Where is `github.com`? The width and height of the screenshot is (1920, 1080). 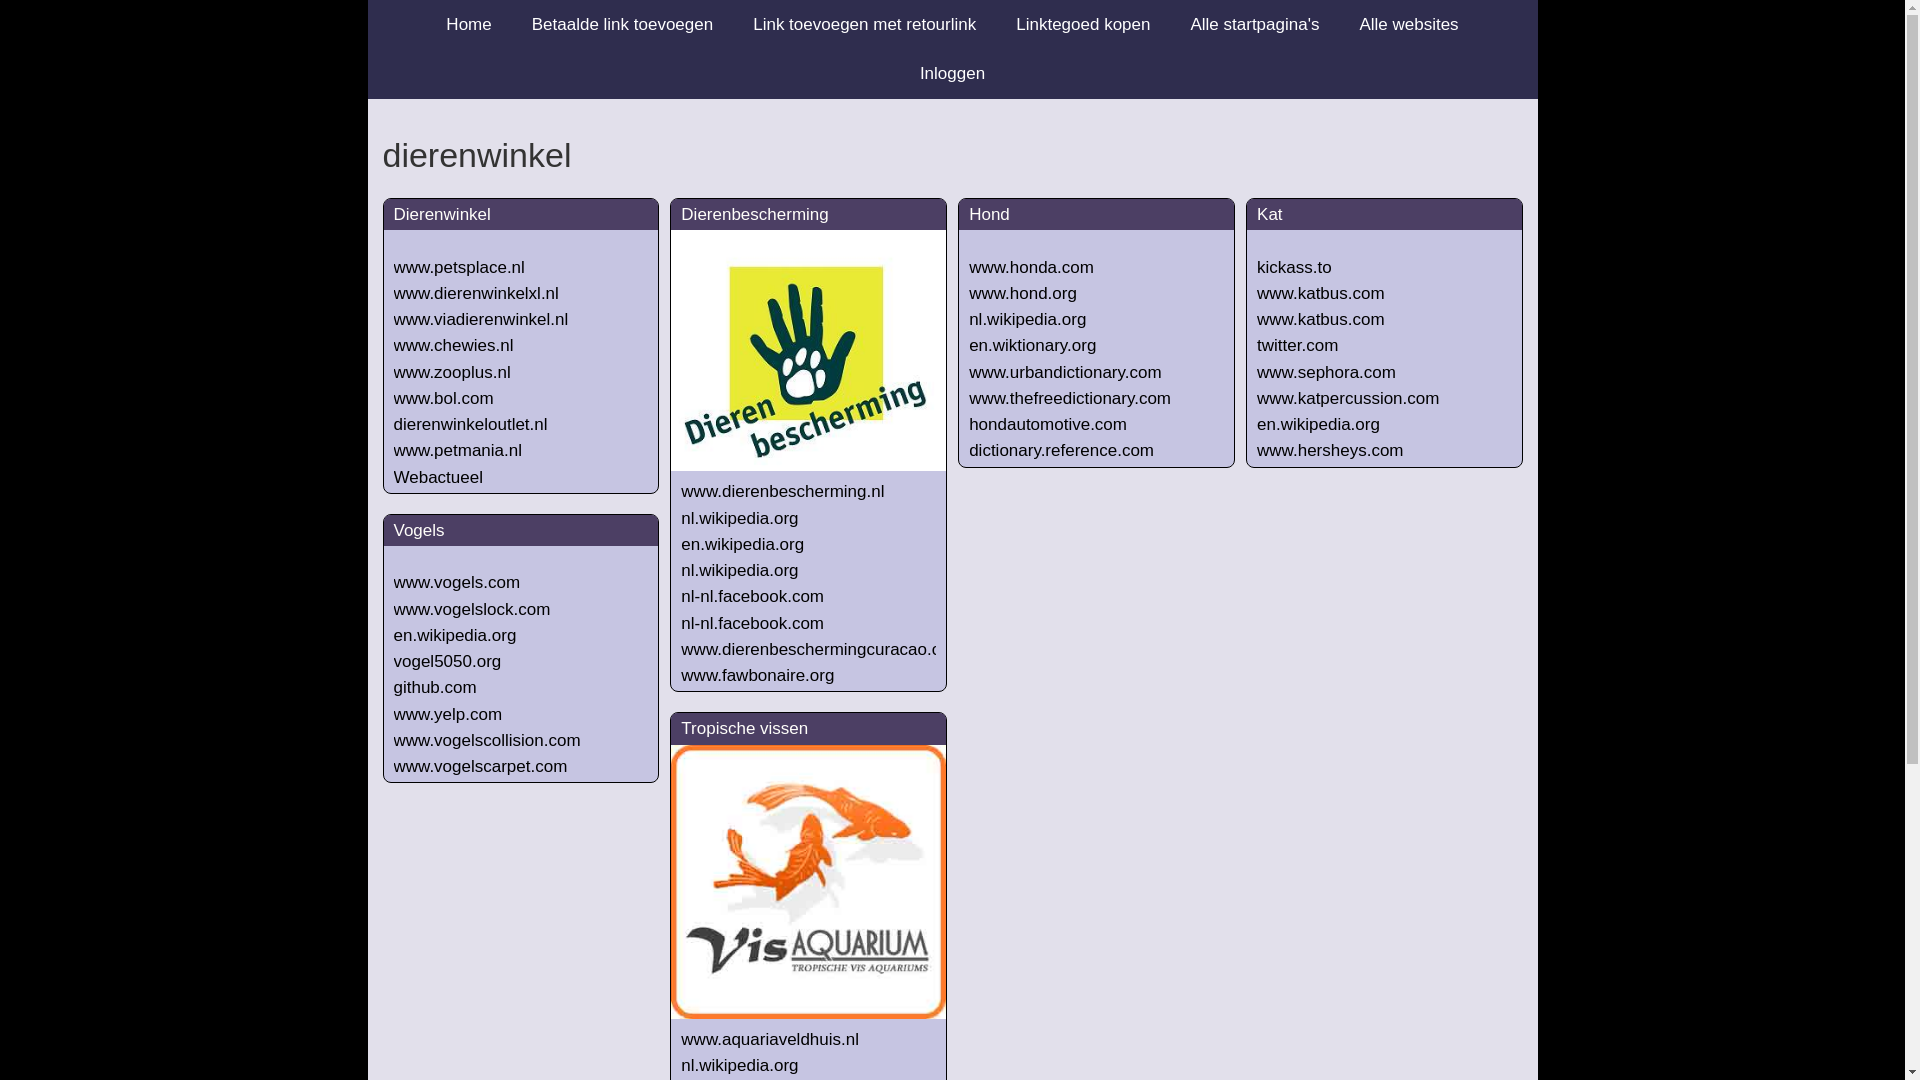
github.com is located at coordinates (436, 688).